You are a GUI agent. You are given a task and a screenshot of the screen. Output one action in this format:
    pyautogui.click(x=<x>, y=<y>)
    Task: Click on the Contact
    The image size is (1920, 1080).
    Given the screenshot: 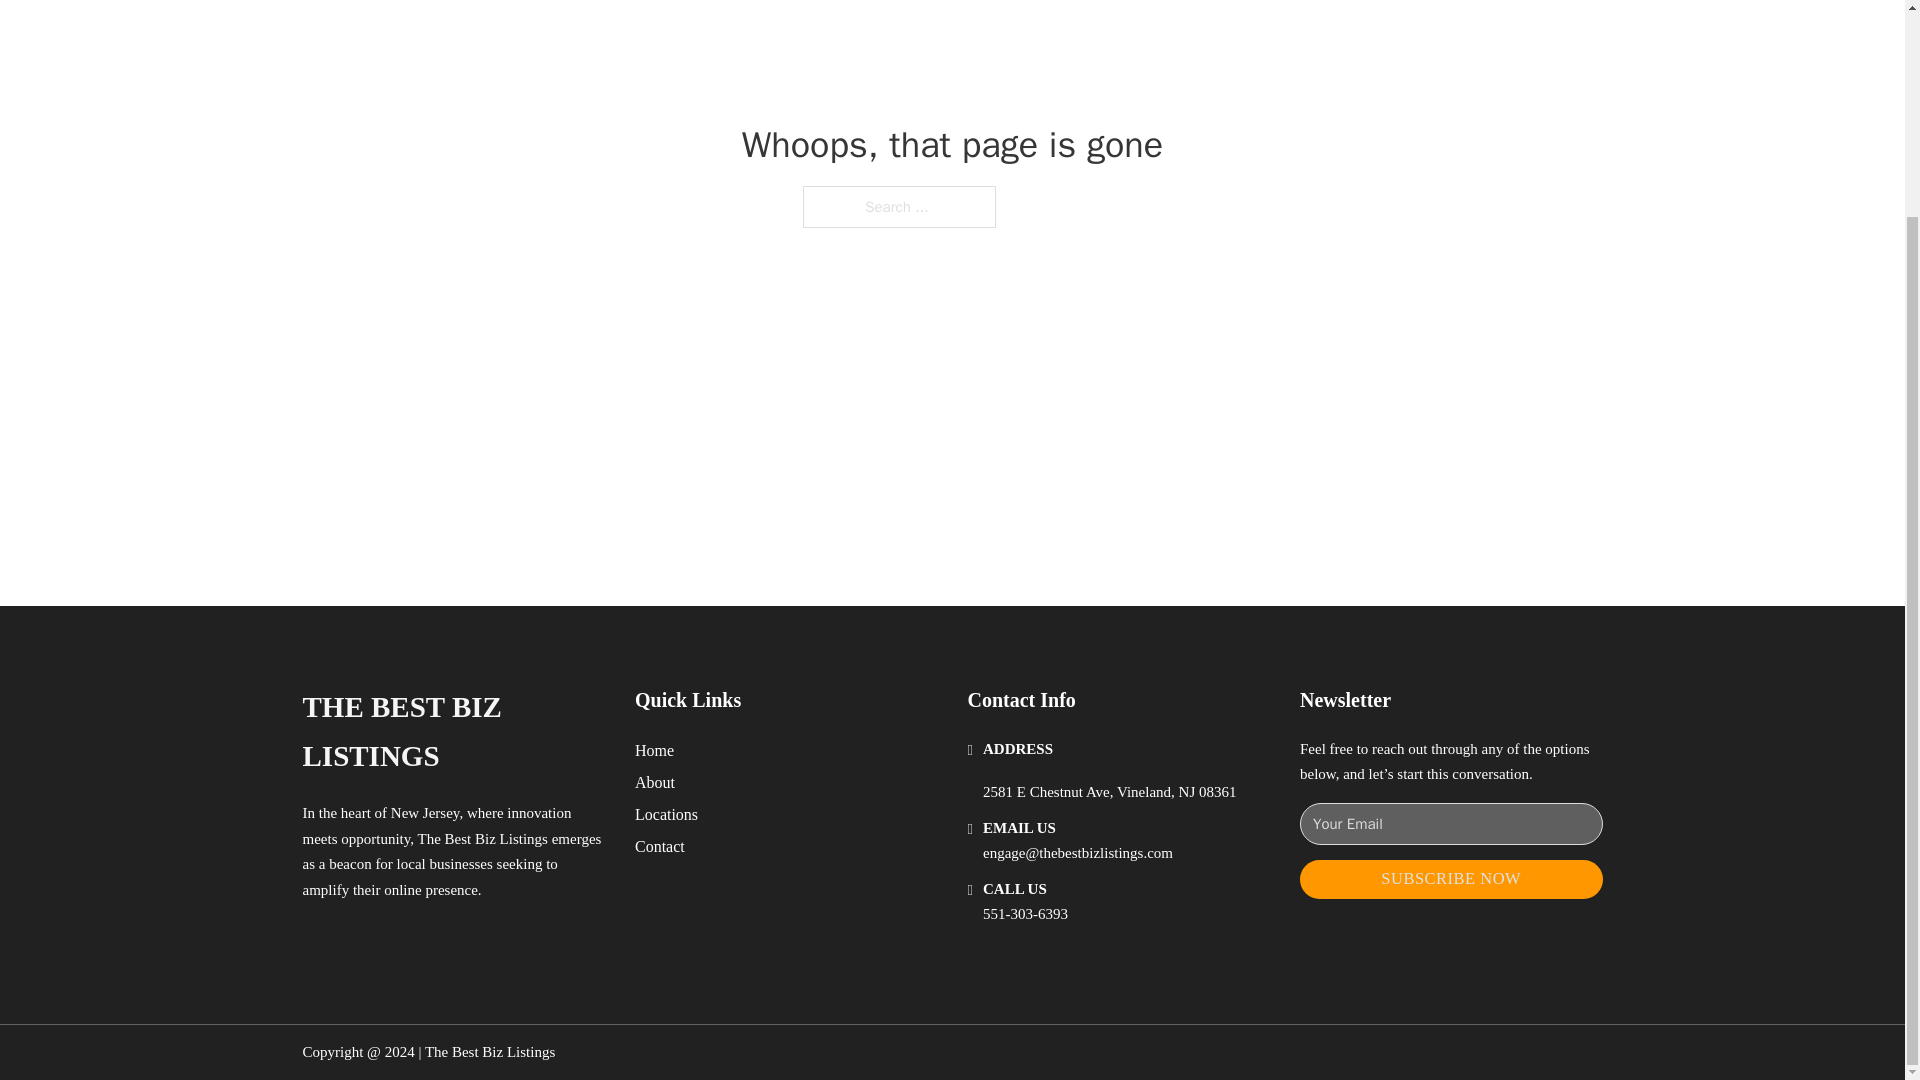 What is the action you would take?
    pyautogui.click(x=660, y=846)
    